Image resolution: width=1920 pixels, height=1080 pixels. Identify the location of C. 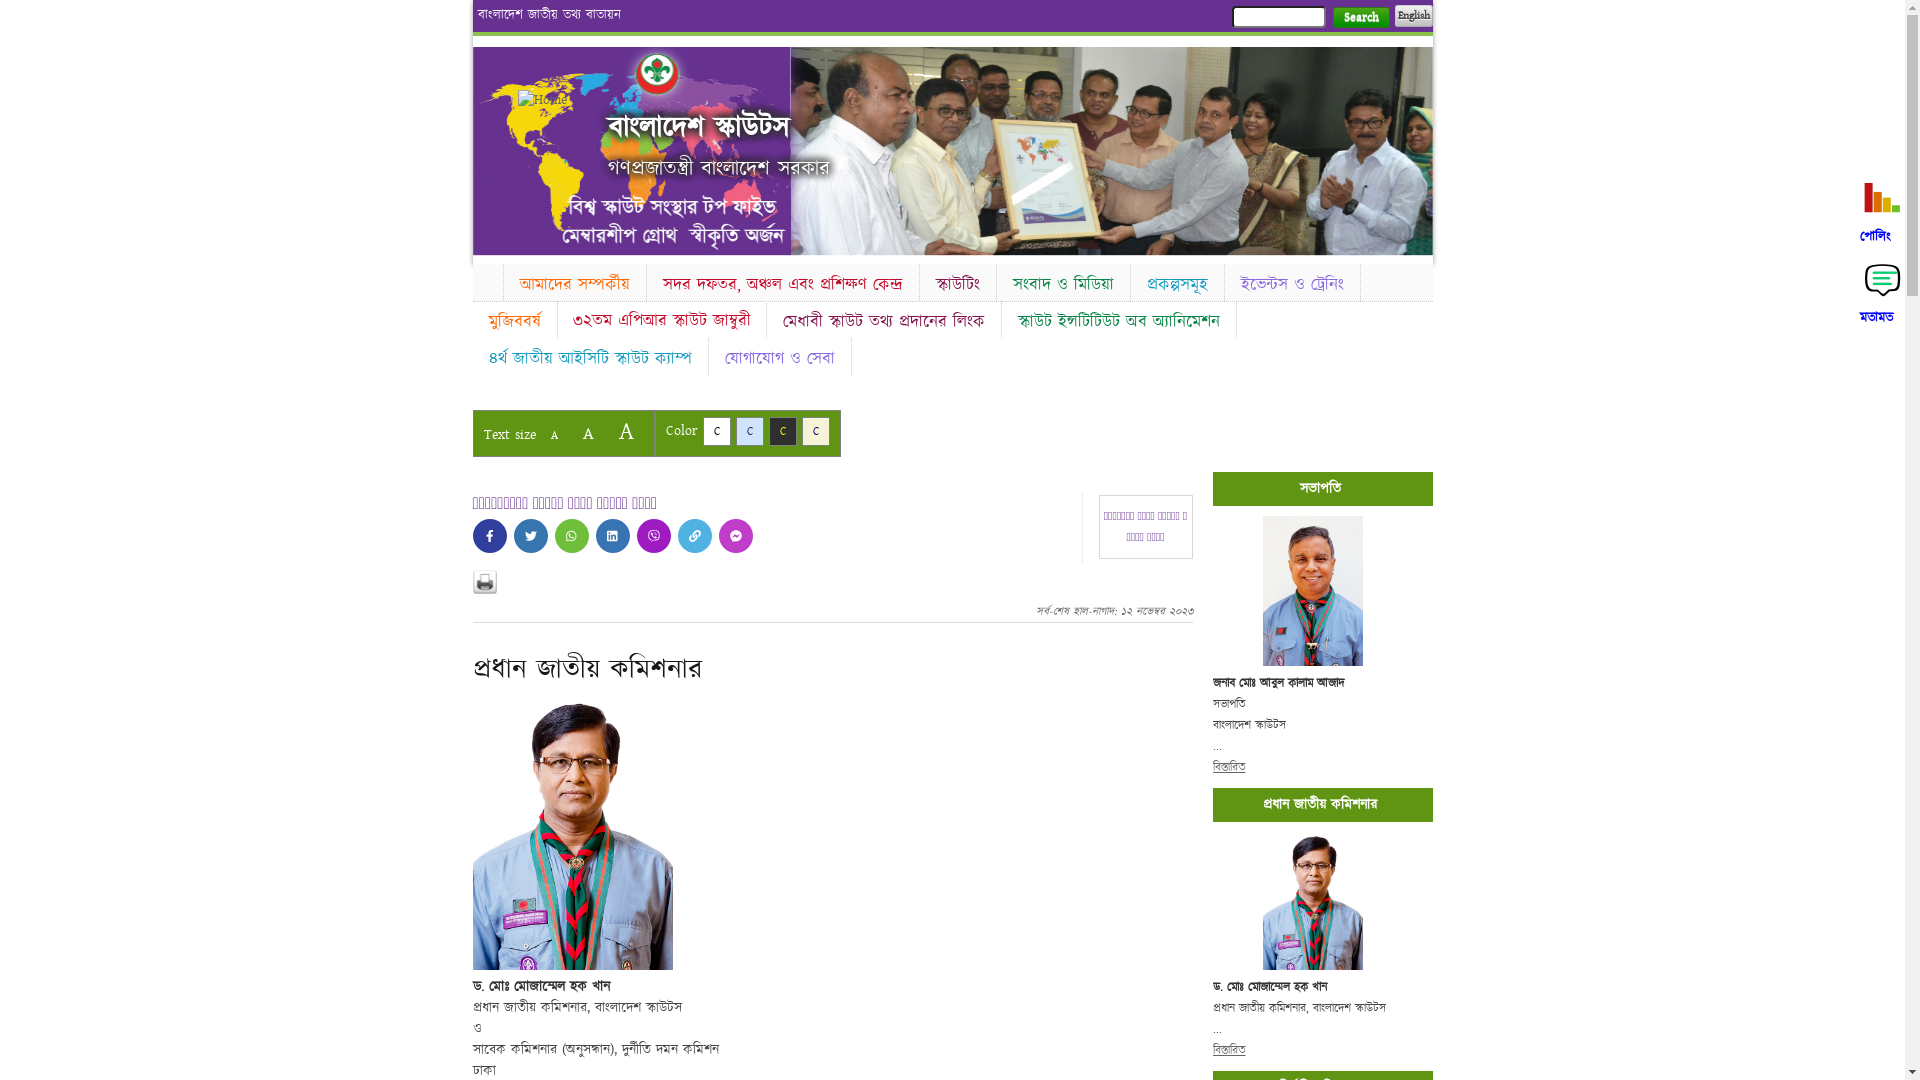
(816, 432).